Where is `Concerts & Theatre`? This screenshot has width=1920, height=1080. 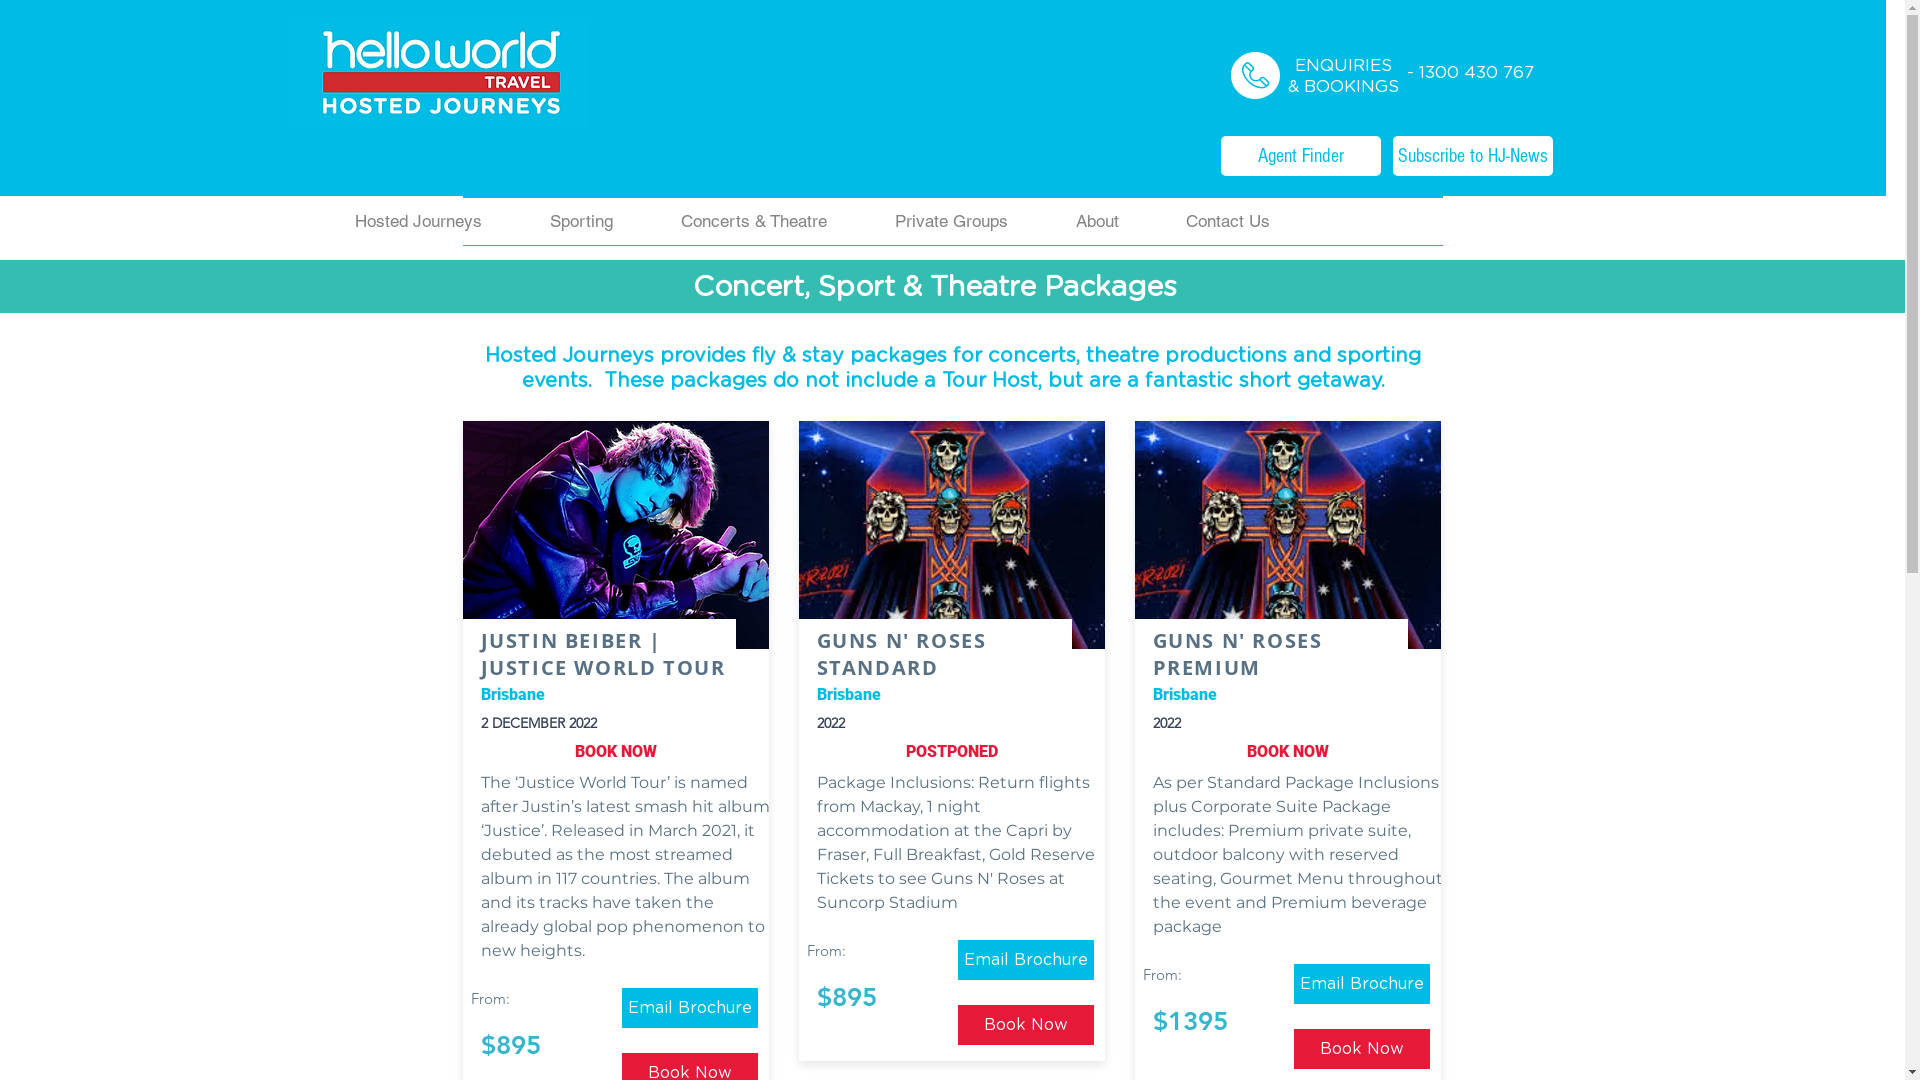
Concerts & Theatre is located at coordinates (753, 222).